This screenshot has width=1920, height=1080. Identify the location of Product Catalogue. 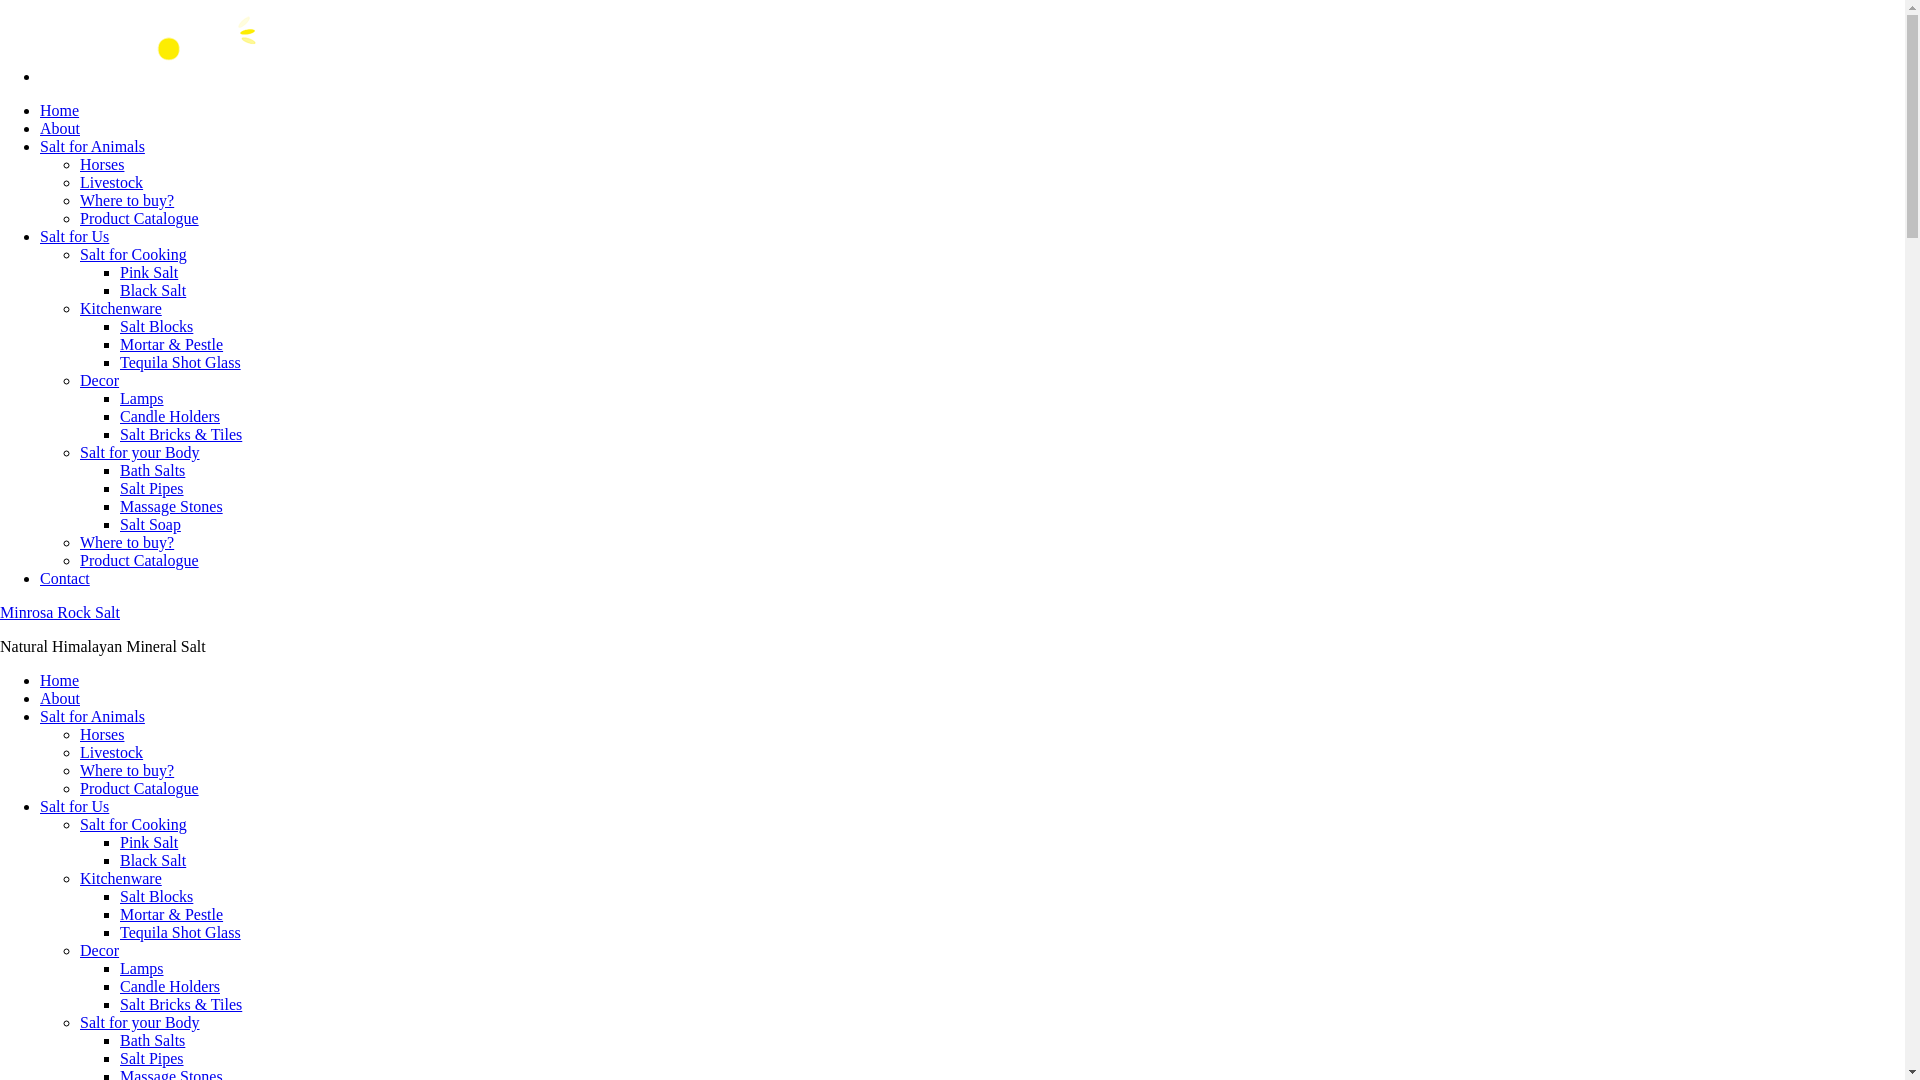
(140, 788).